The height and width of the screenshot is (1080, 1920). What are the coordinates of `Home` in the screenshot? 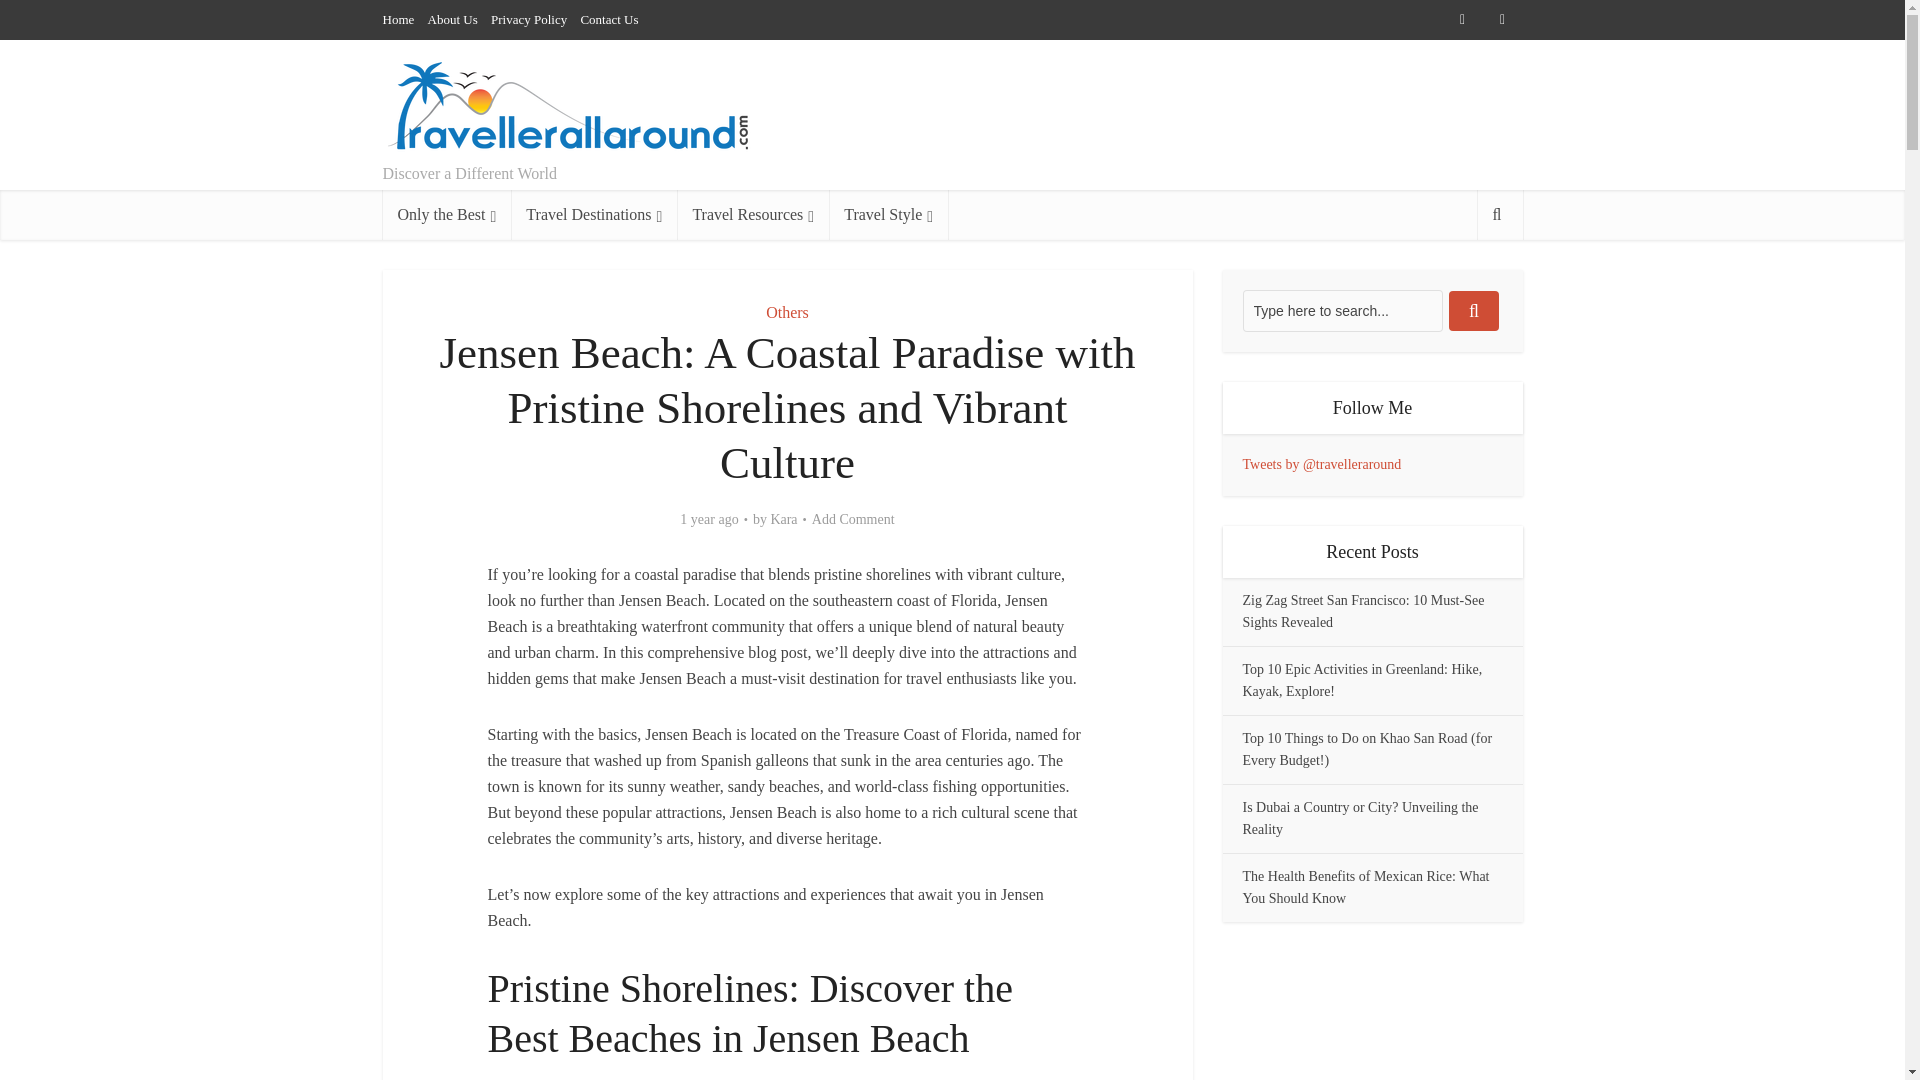 It's located at (398, 19).